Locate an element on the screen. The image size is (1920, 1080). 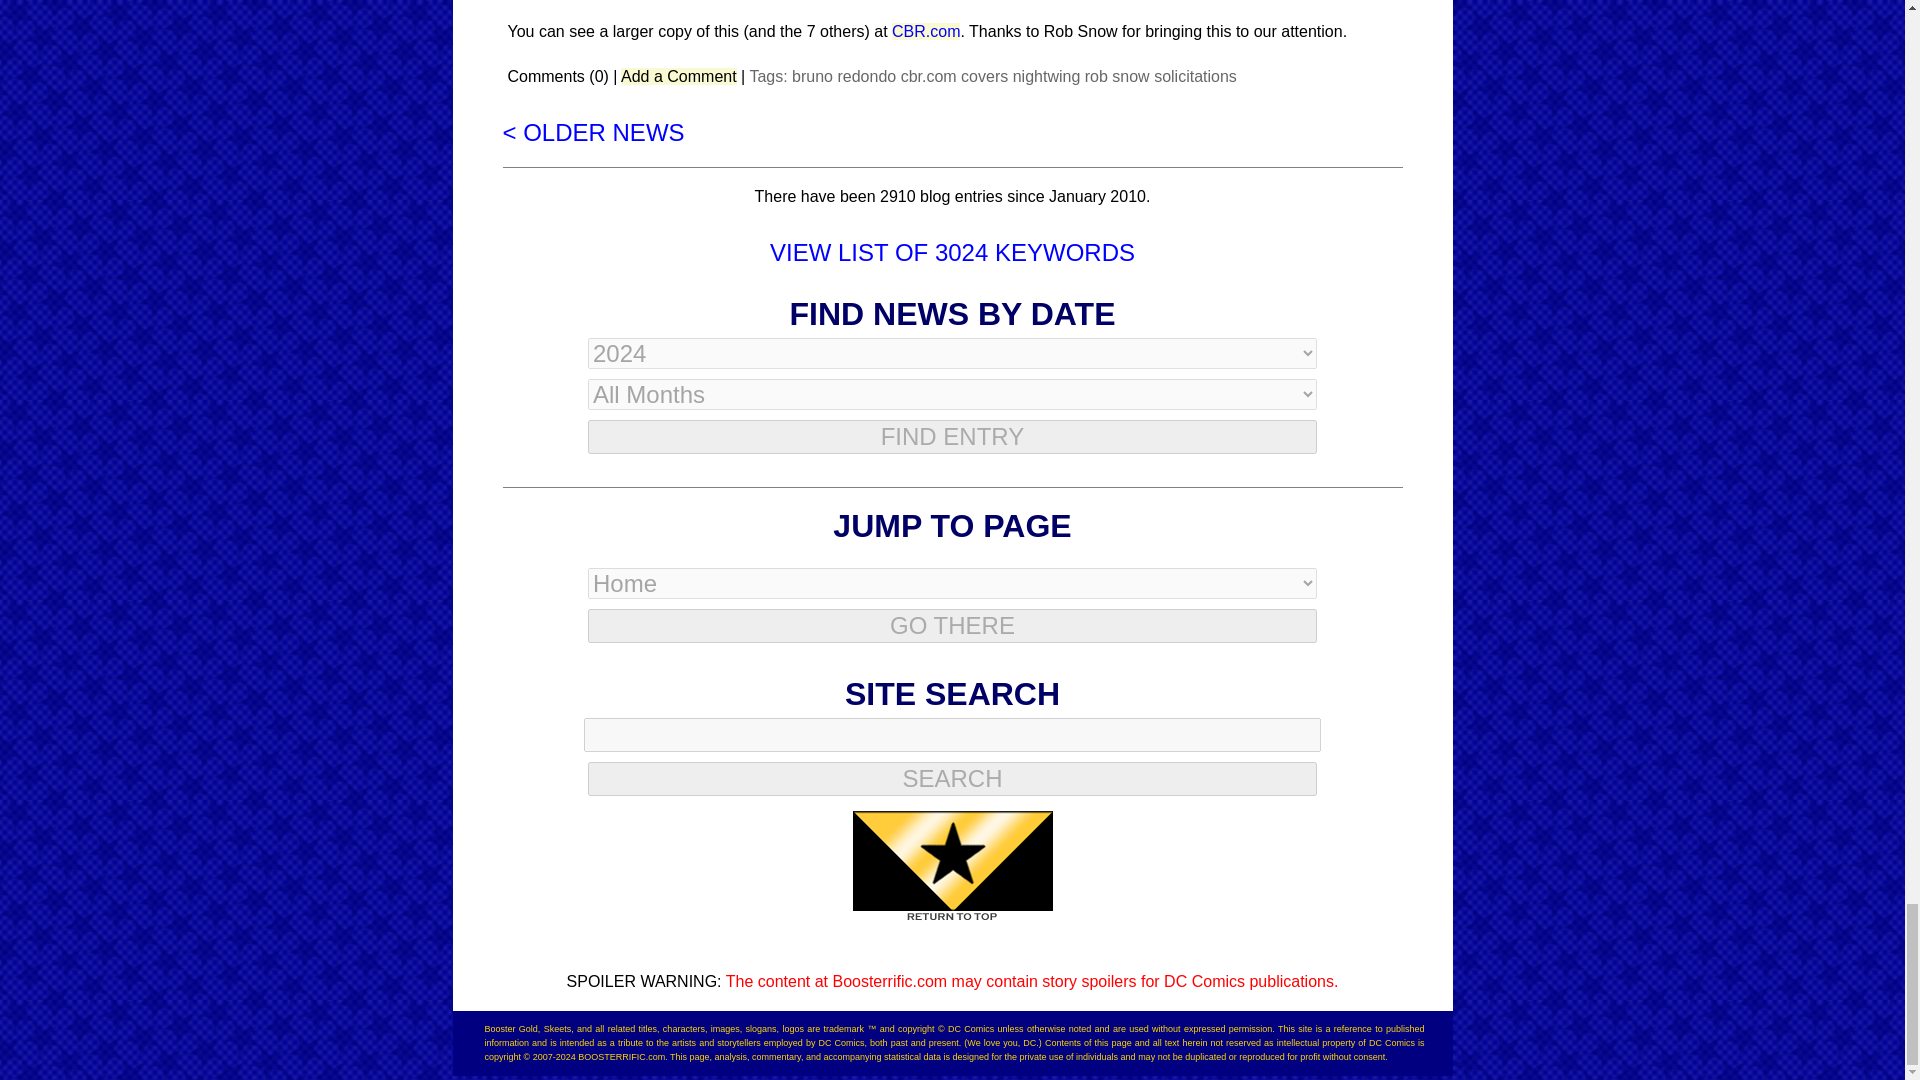
SEARCH is located at coordinates (952, 778).